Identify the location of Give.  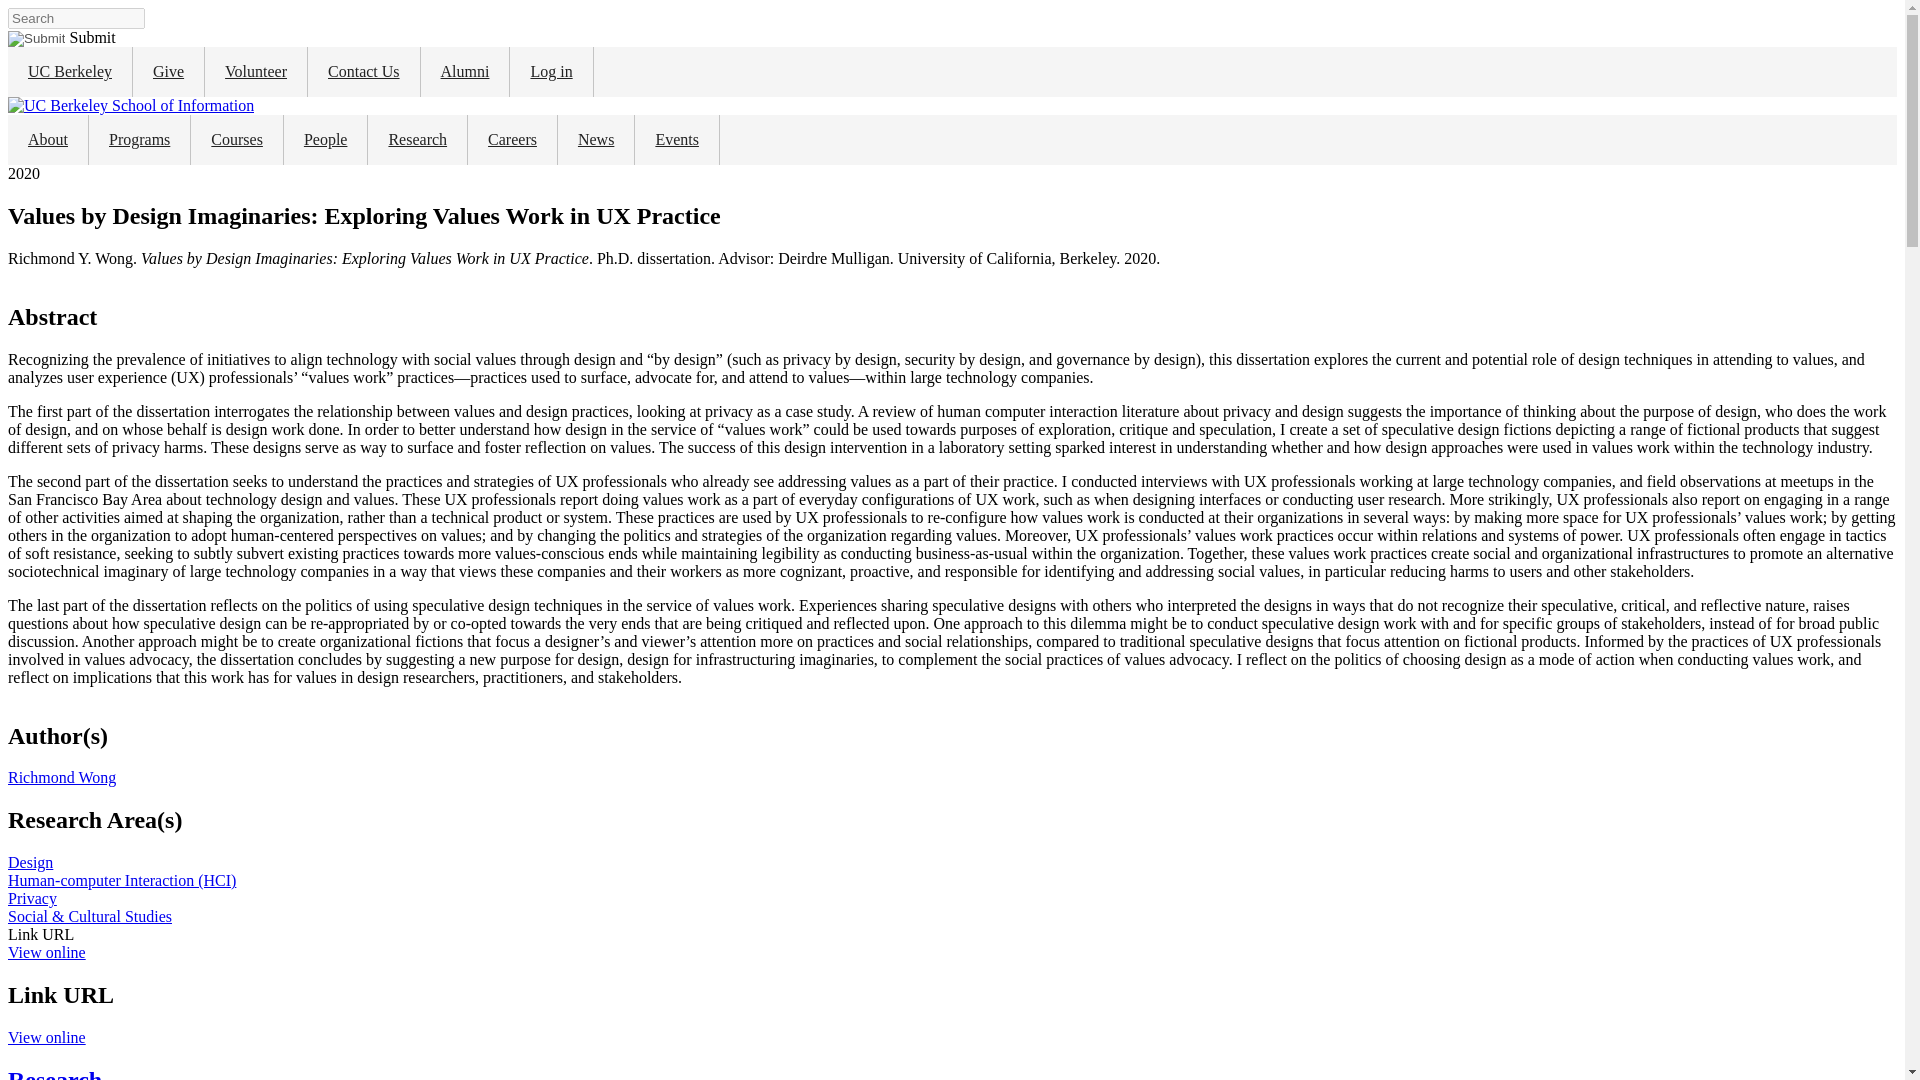
(168, 72).